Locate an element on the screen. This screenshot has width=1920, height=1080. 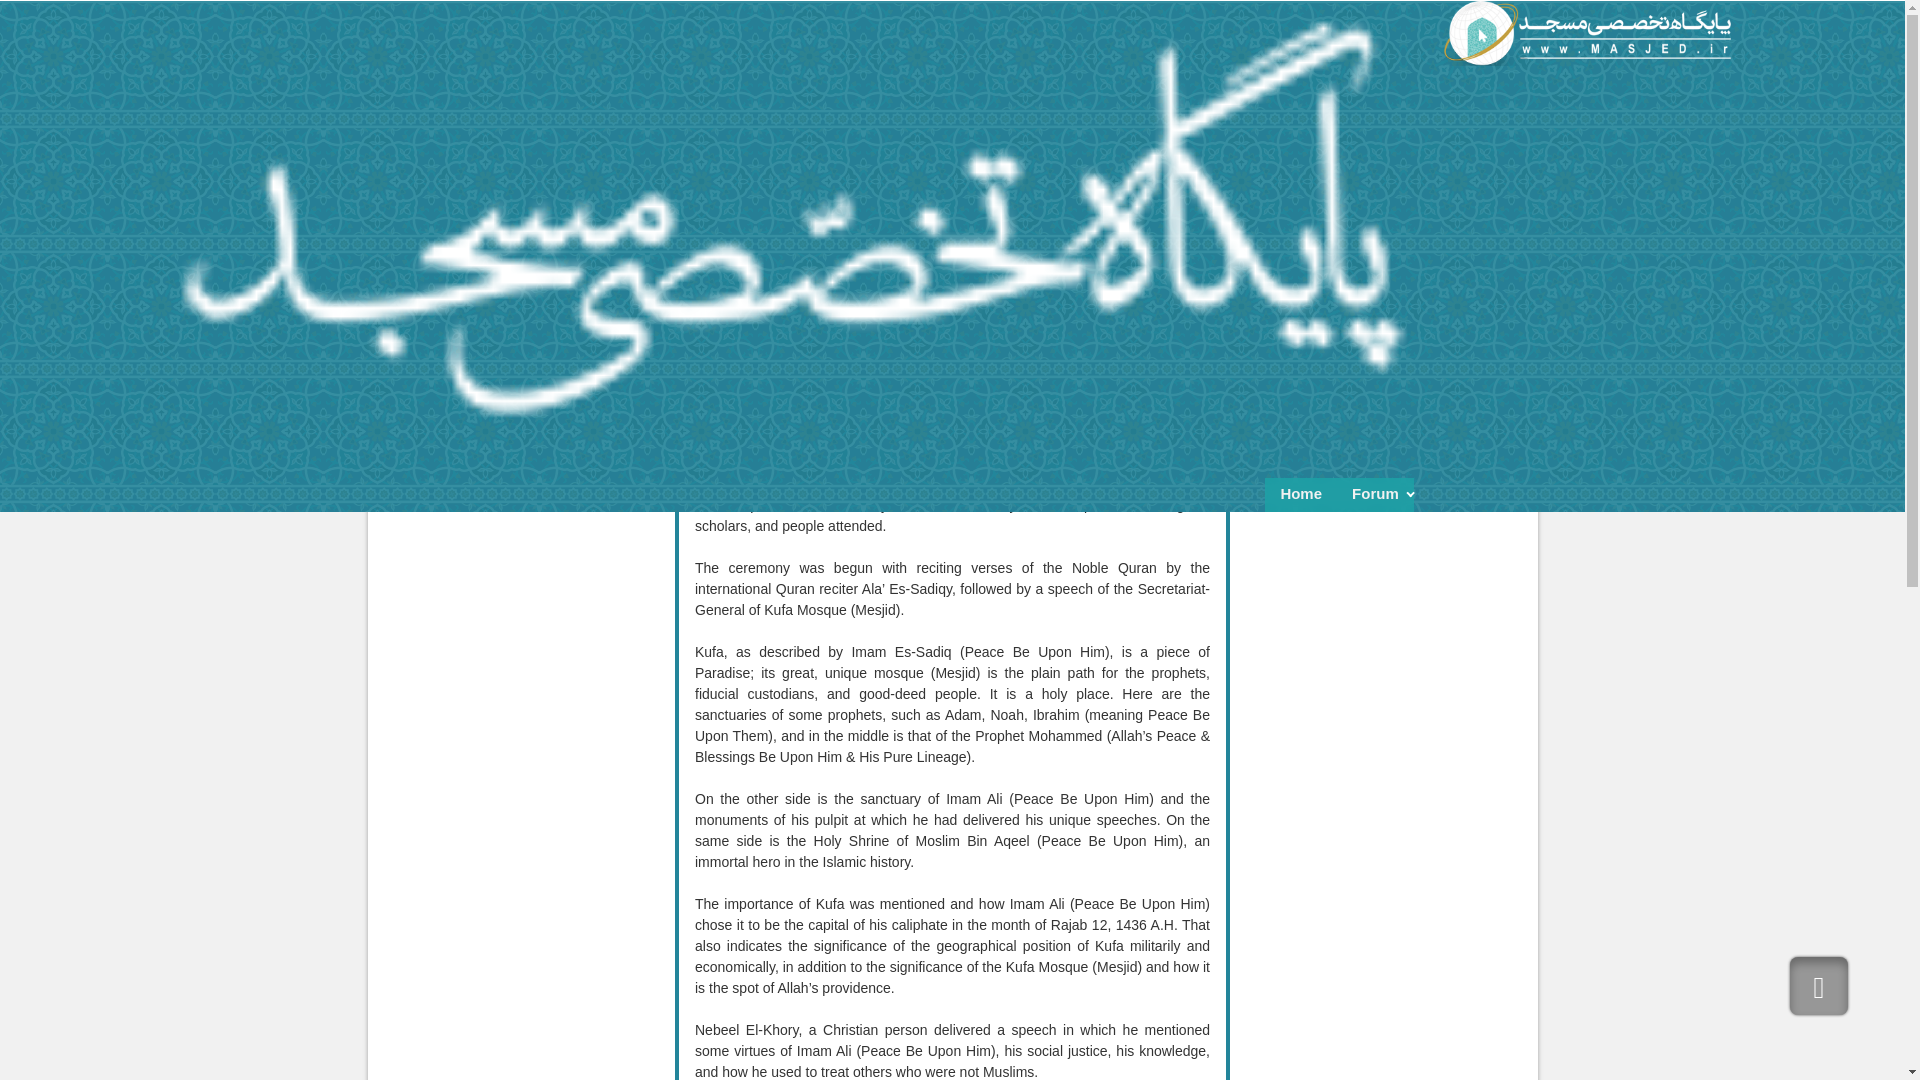
PDF Version is located at coordinates (1174, 126).